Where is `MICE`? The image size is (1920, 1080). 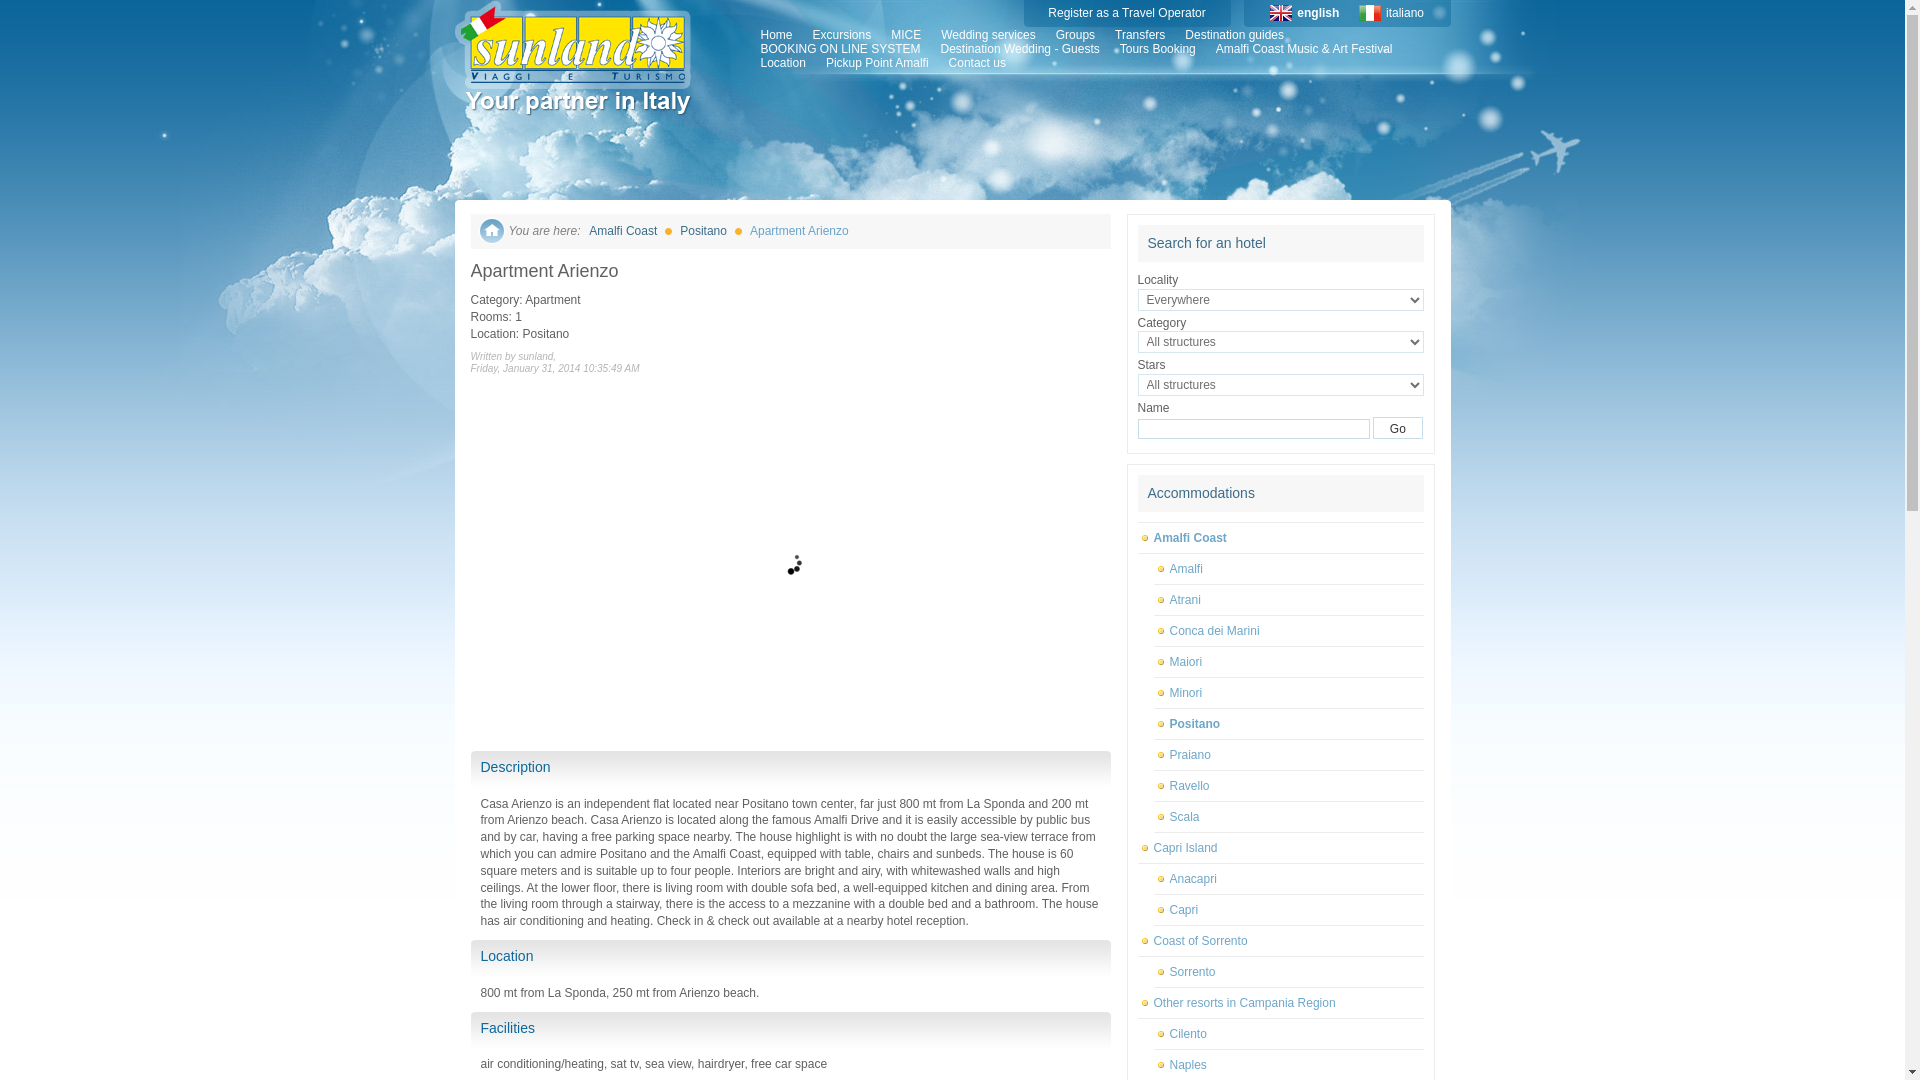
MICE is located at coordinates (906, 35).